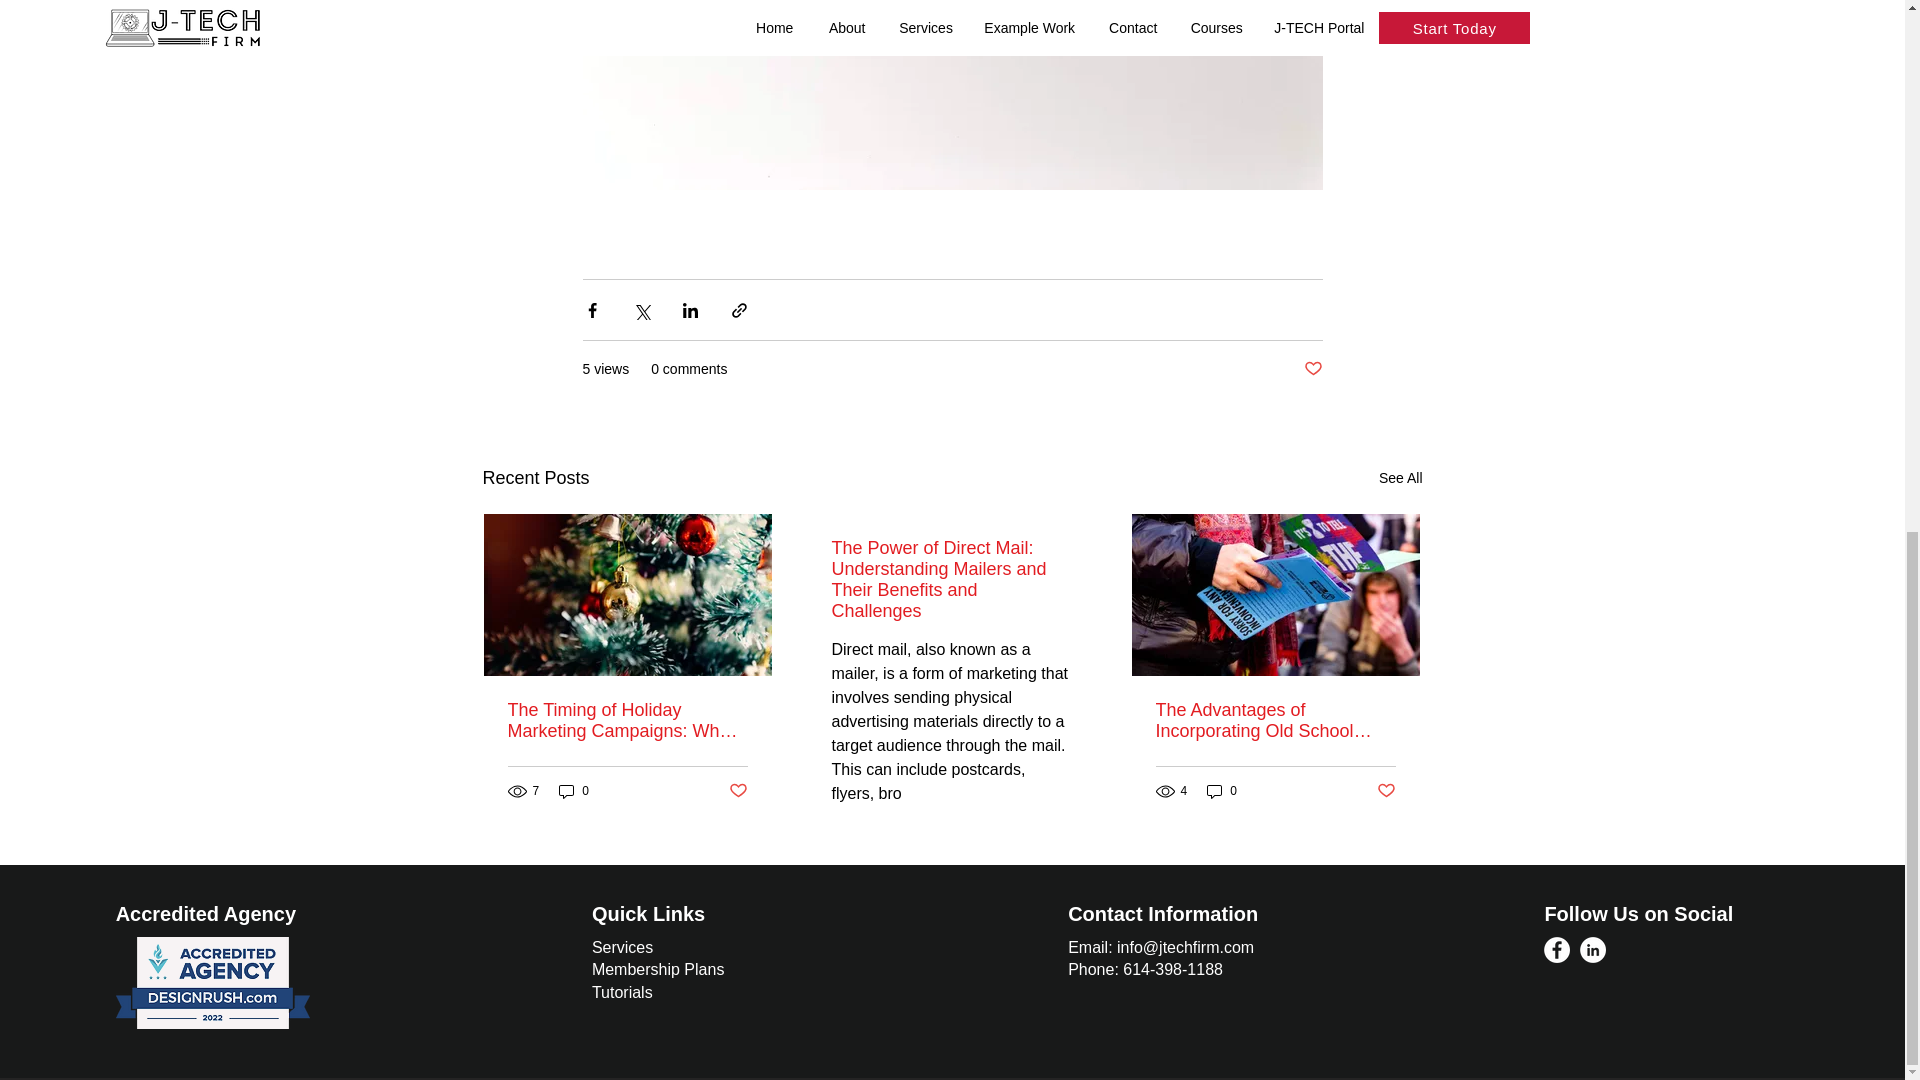 The image size is (1920, 1080). I want to click on See All, so click(1400, 478).